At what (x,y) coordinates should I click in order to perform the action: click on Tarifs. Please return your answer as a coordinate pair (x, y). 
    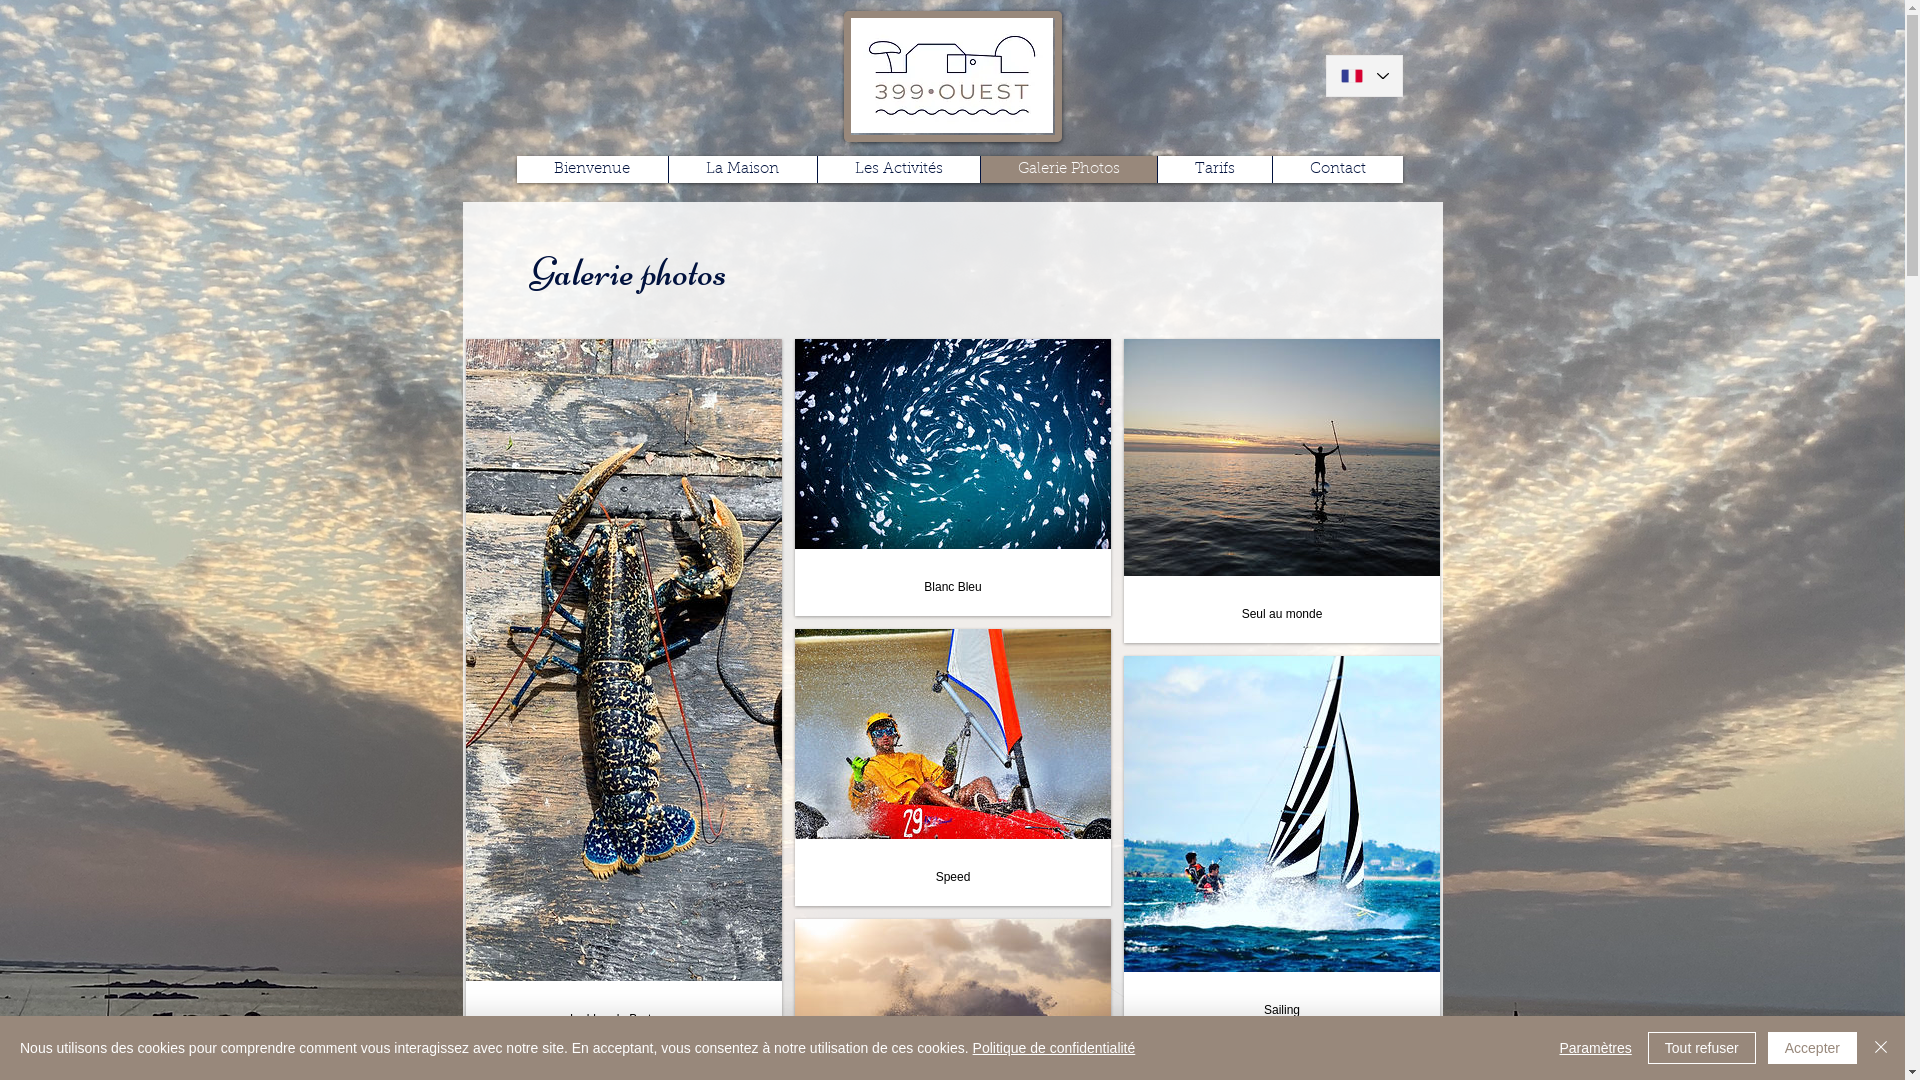
    Looking at the image, I should click on (1214, 169).